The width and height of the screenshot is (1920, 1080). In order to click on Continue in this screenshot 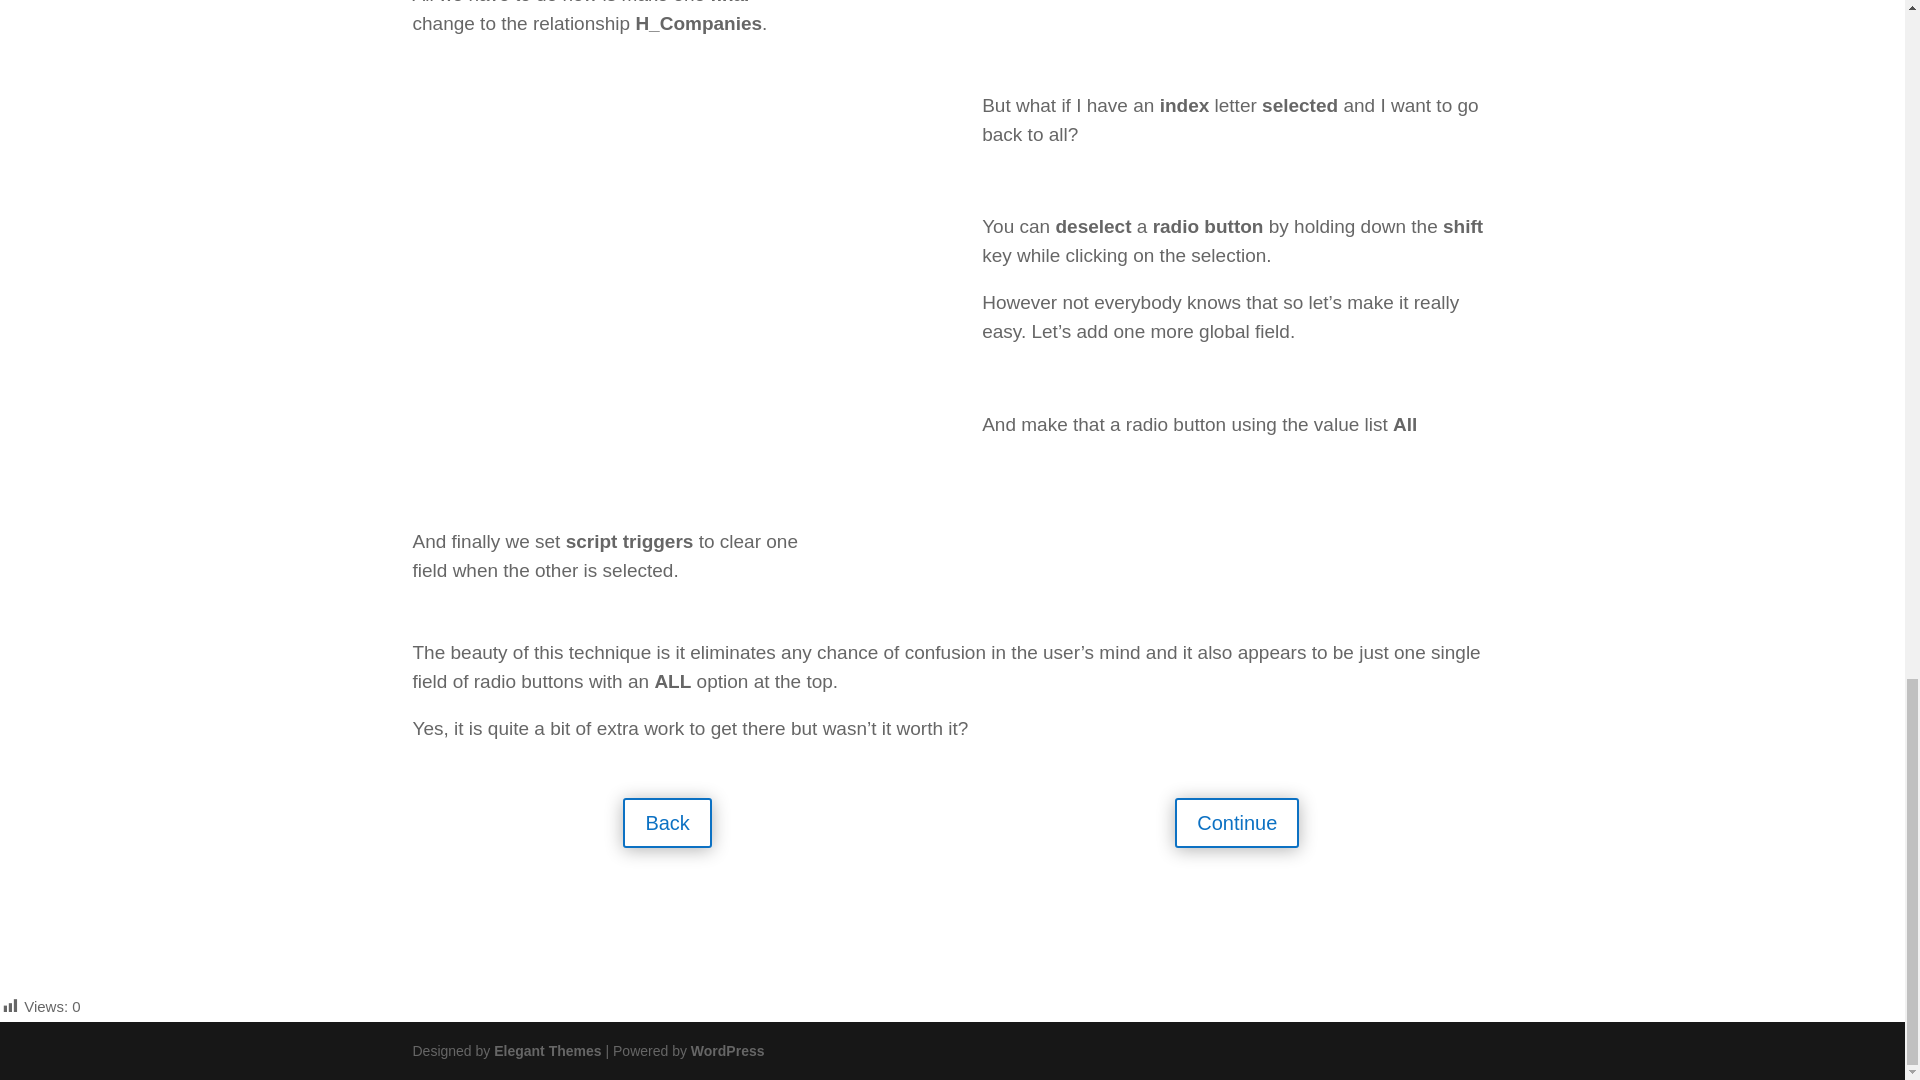, I will do `click(1237, 822)`.